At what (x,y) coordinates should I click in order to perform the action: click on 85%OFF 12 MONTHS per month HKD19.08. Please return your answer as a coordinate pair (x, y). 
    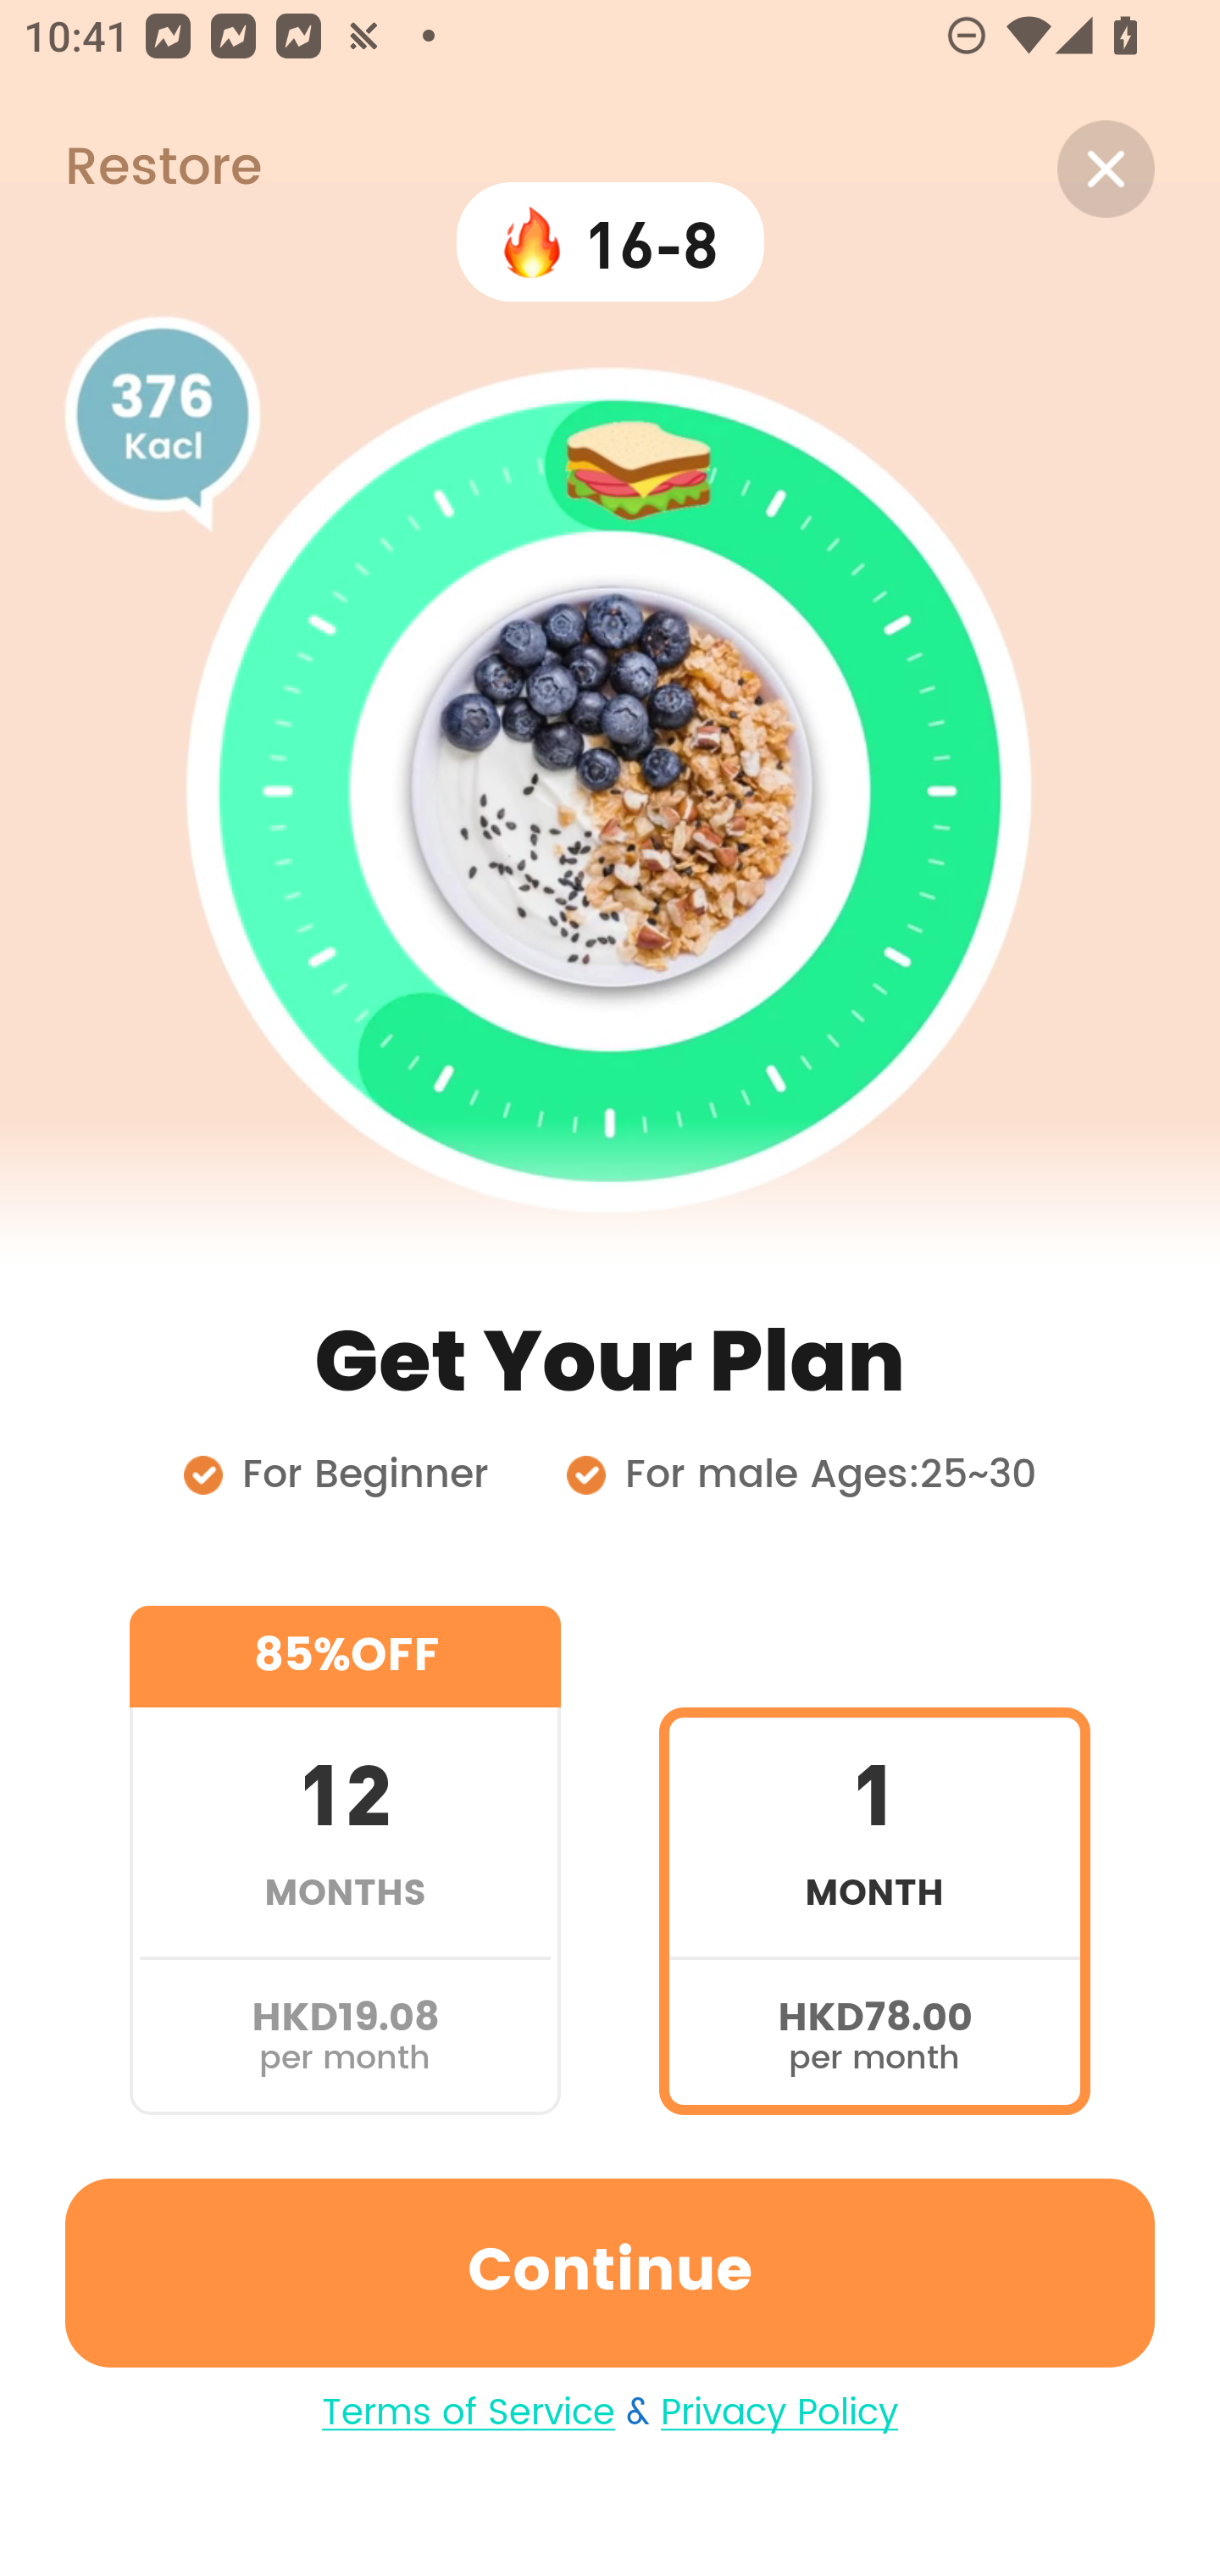
    Looking at the image, I should click on (345, 1859).